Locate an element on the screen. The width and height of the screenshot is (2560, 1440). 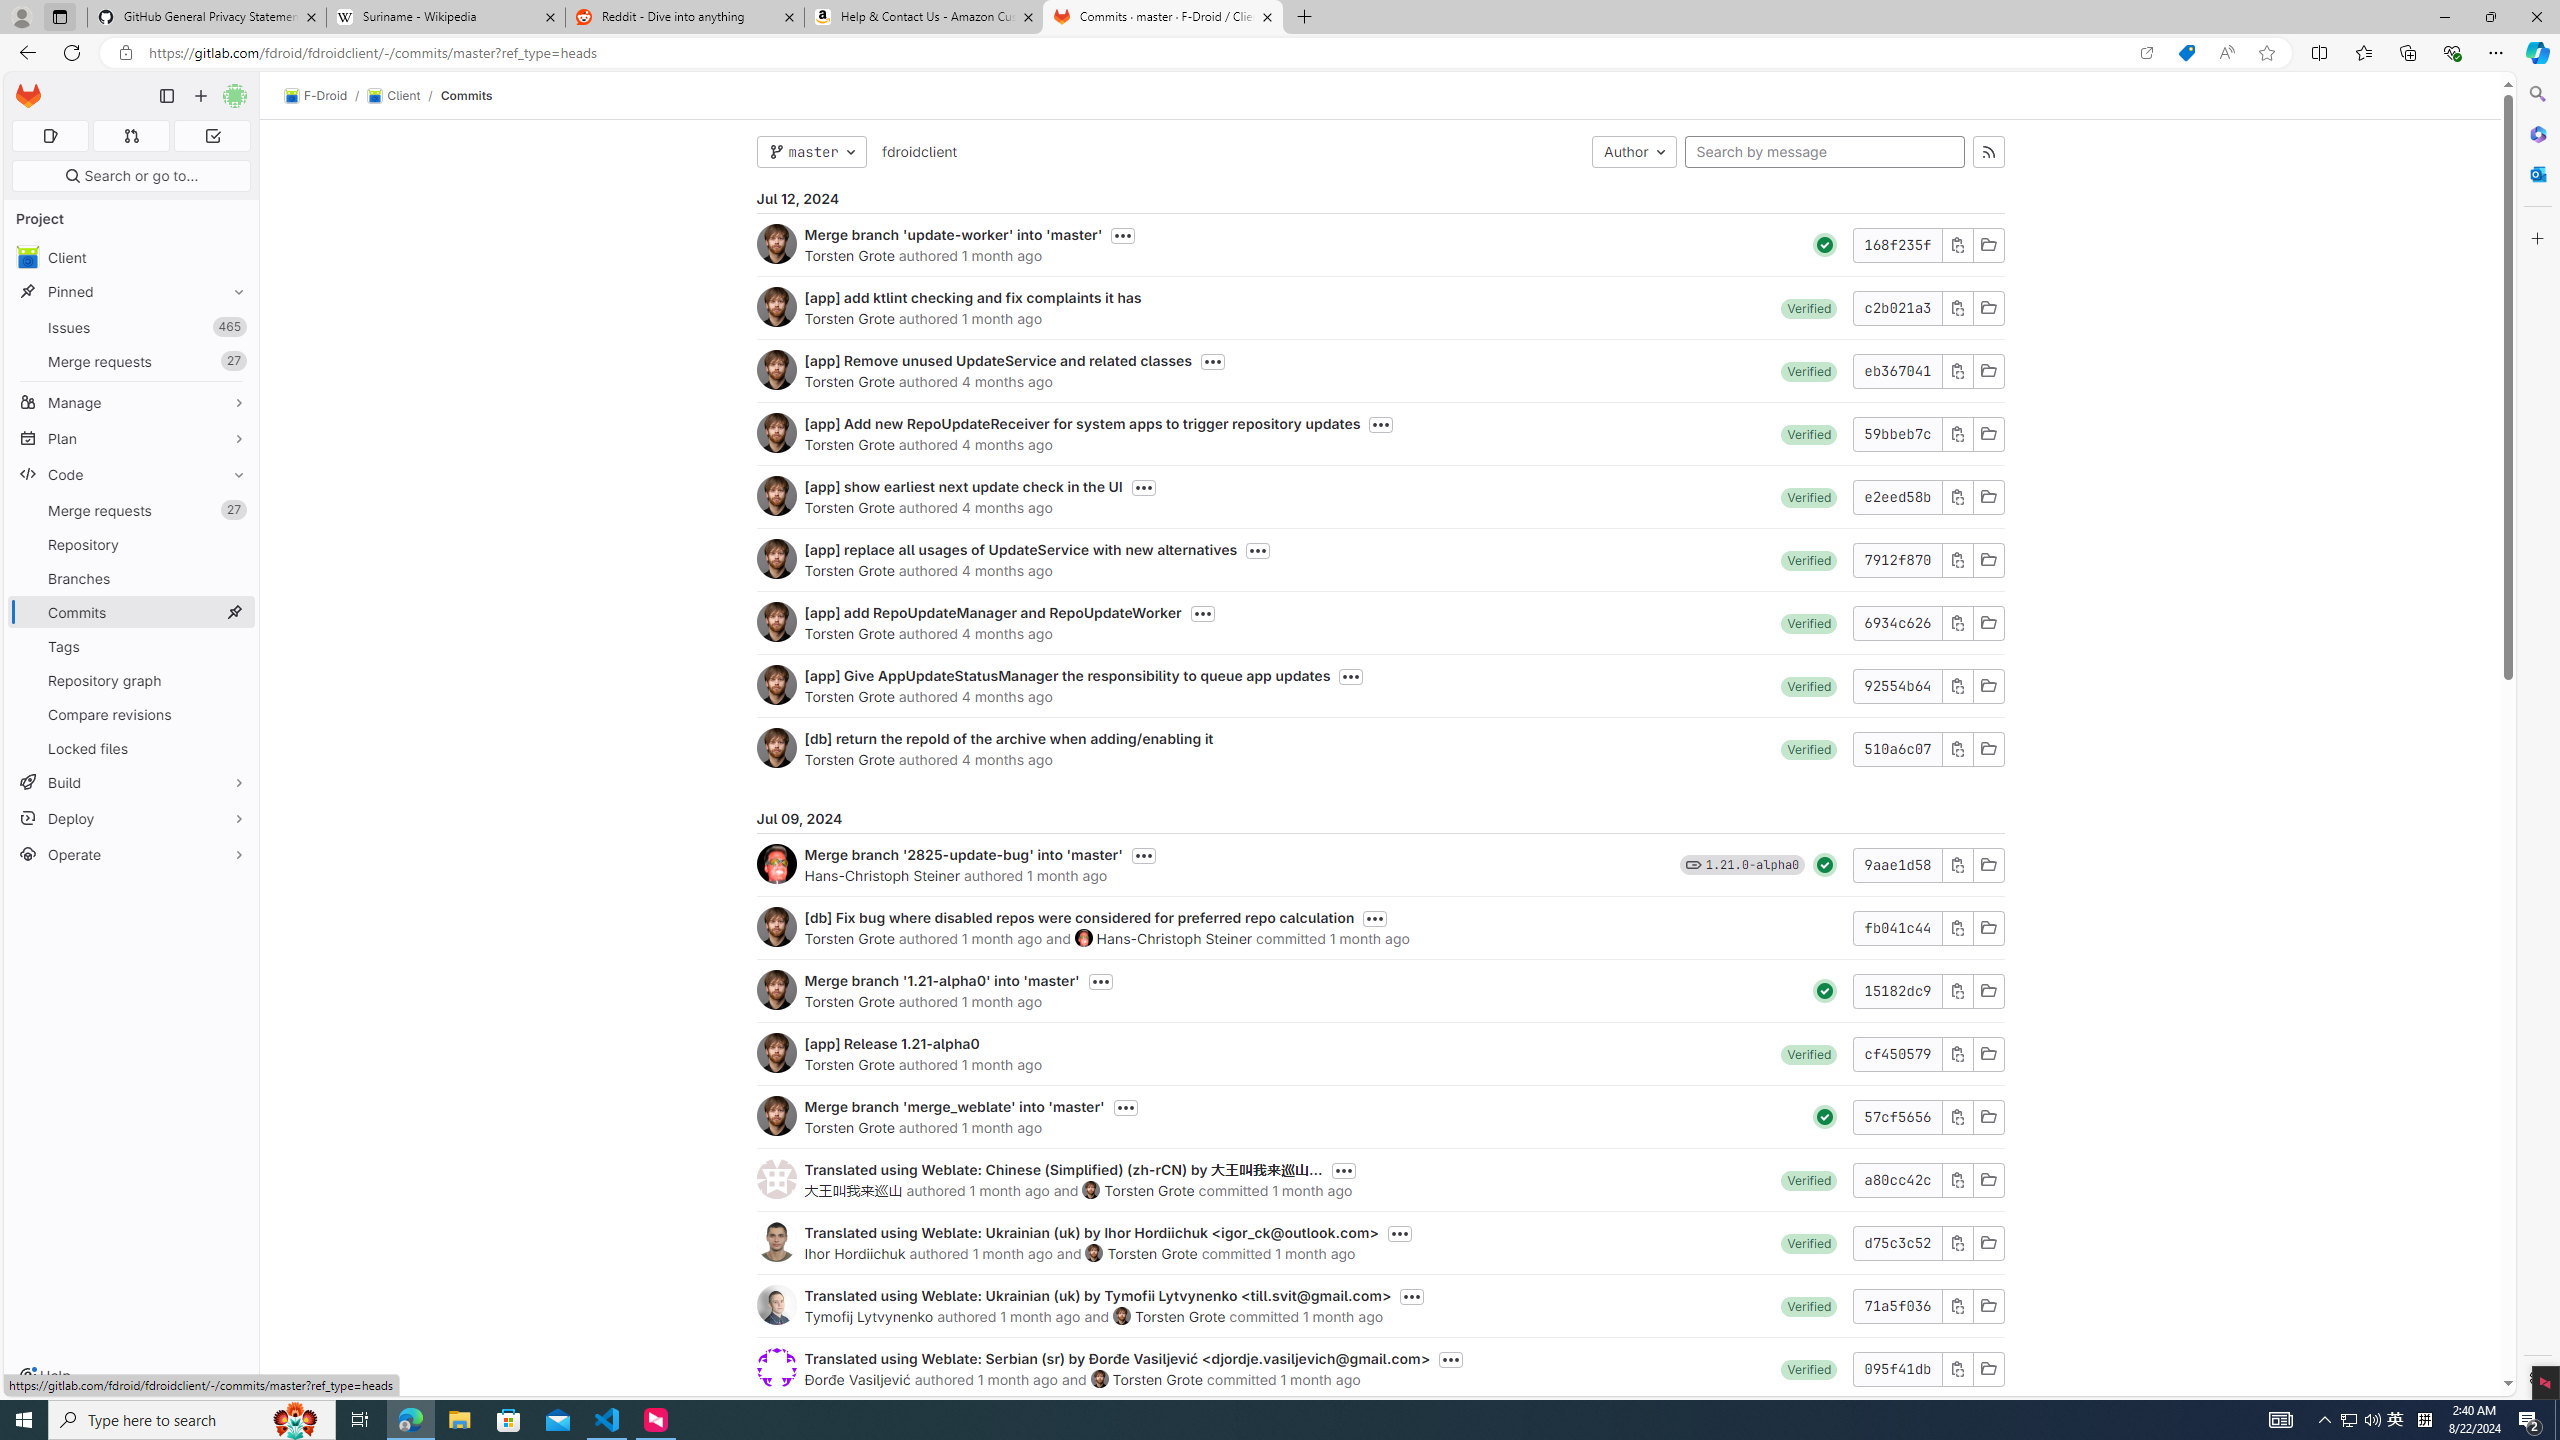
Unpin Issues is located at coordinates (234, 327).